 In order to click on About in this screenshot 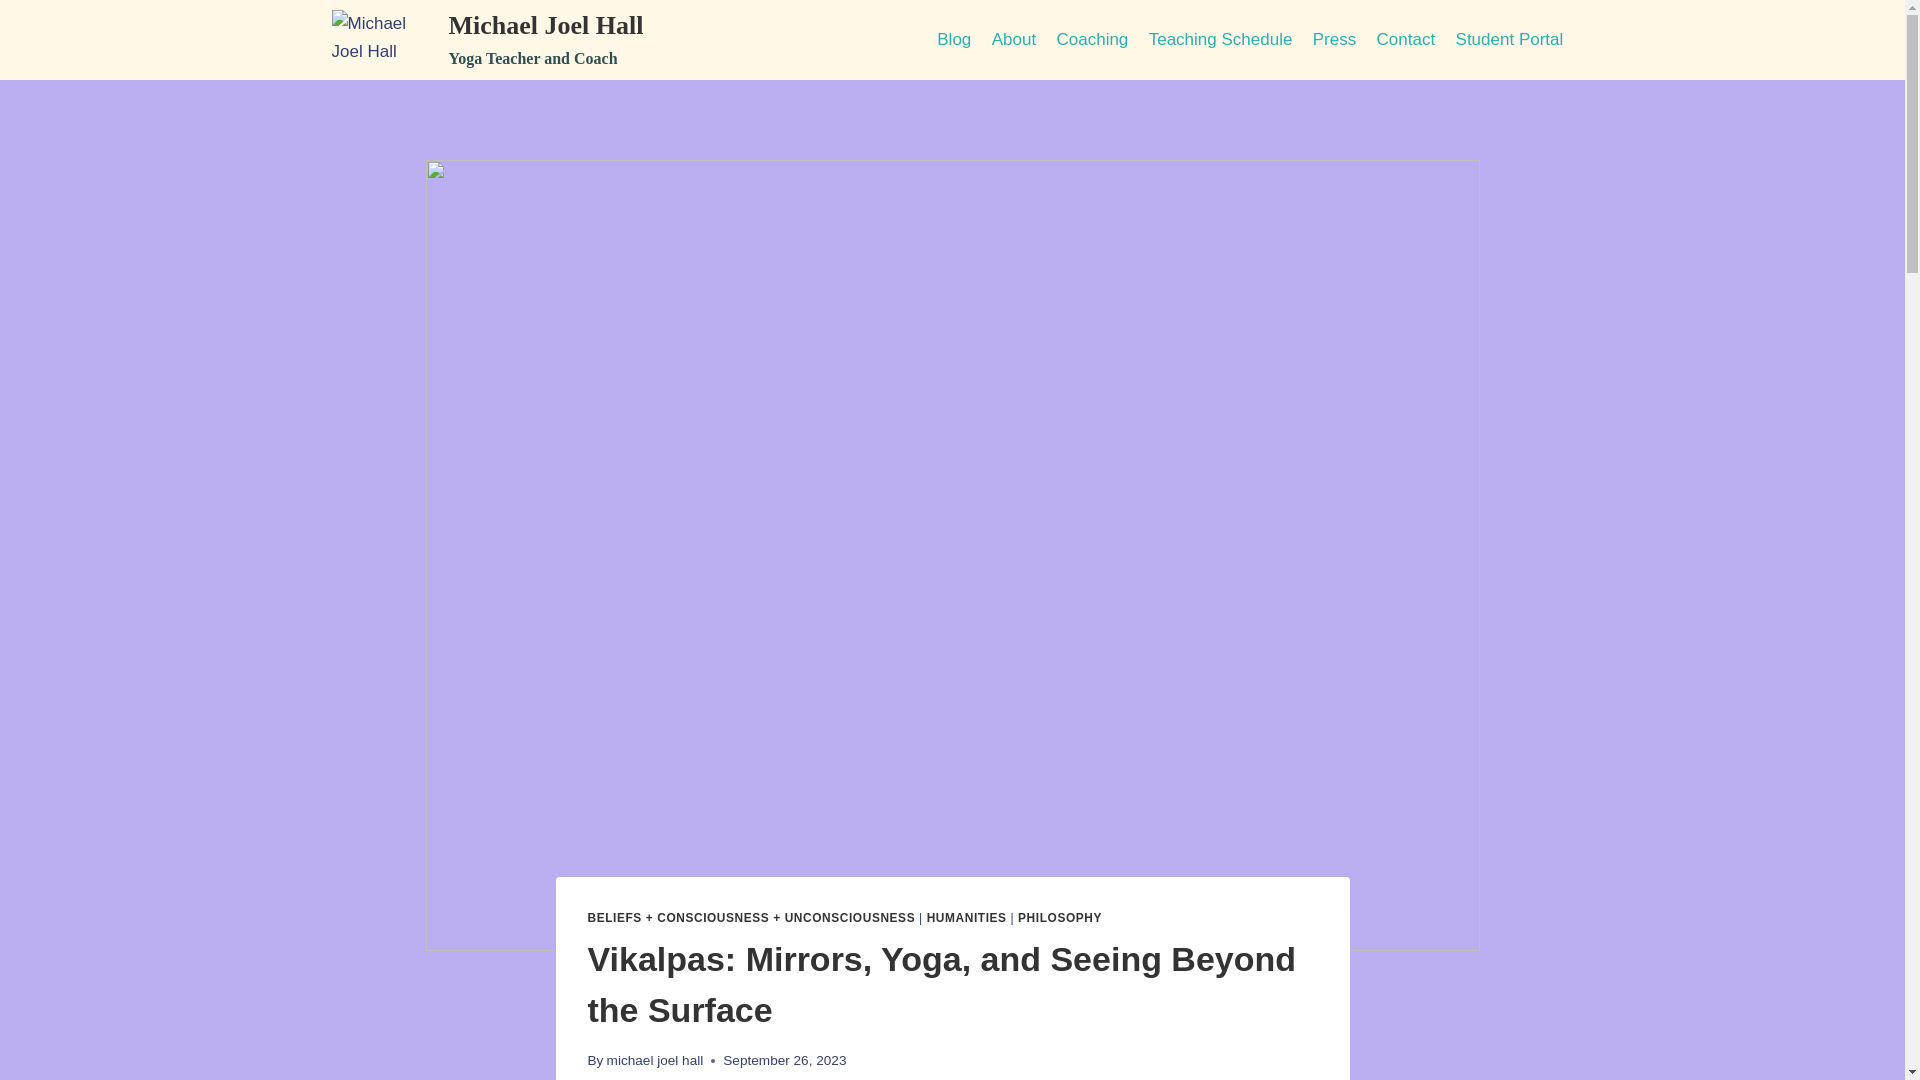, I will do `click(1014, 40)`.